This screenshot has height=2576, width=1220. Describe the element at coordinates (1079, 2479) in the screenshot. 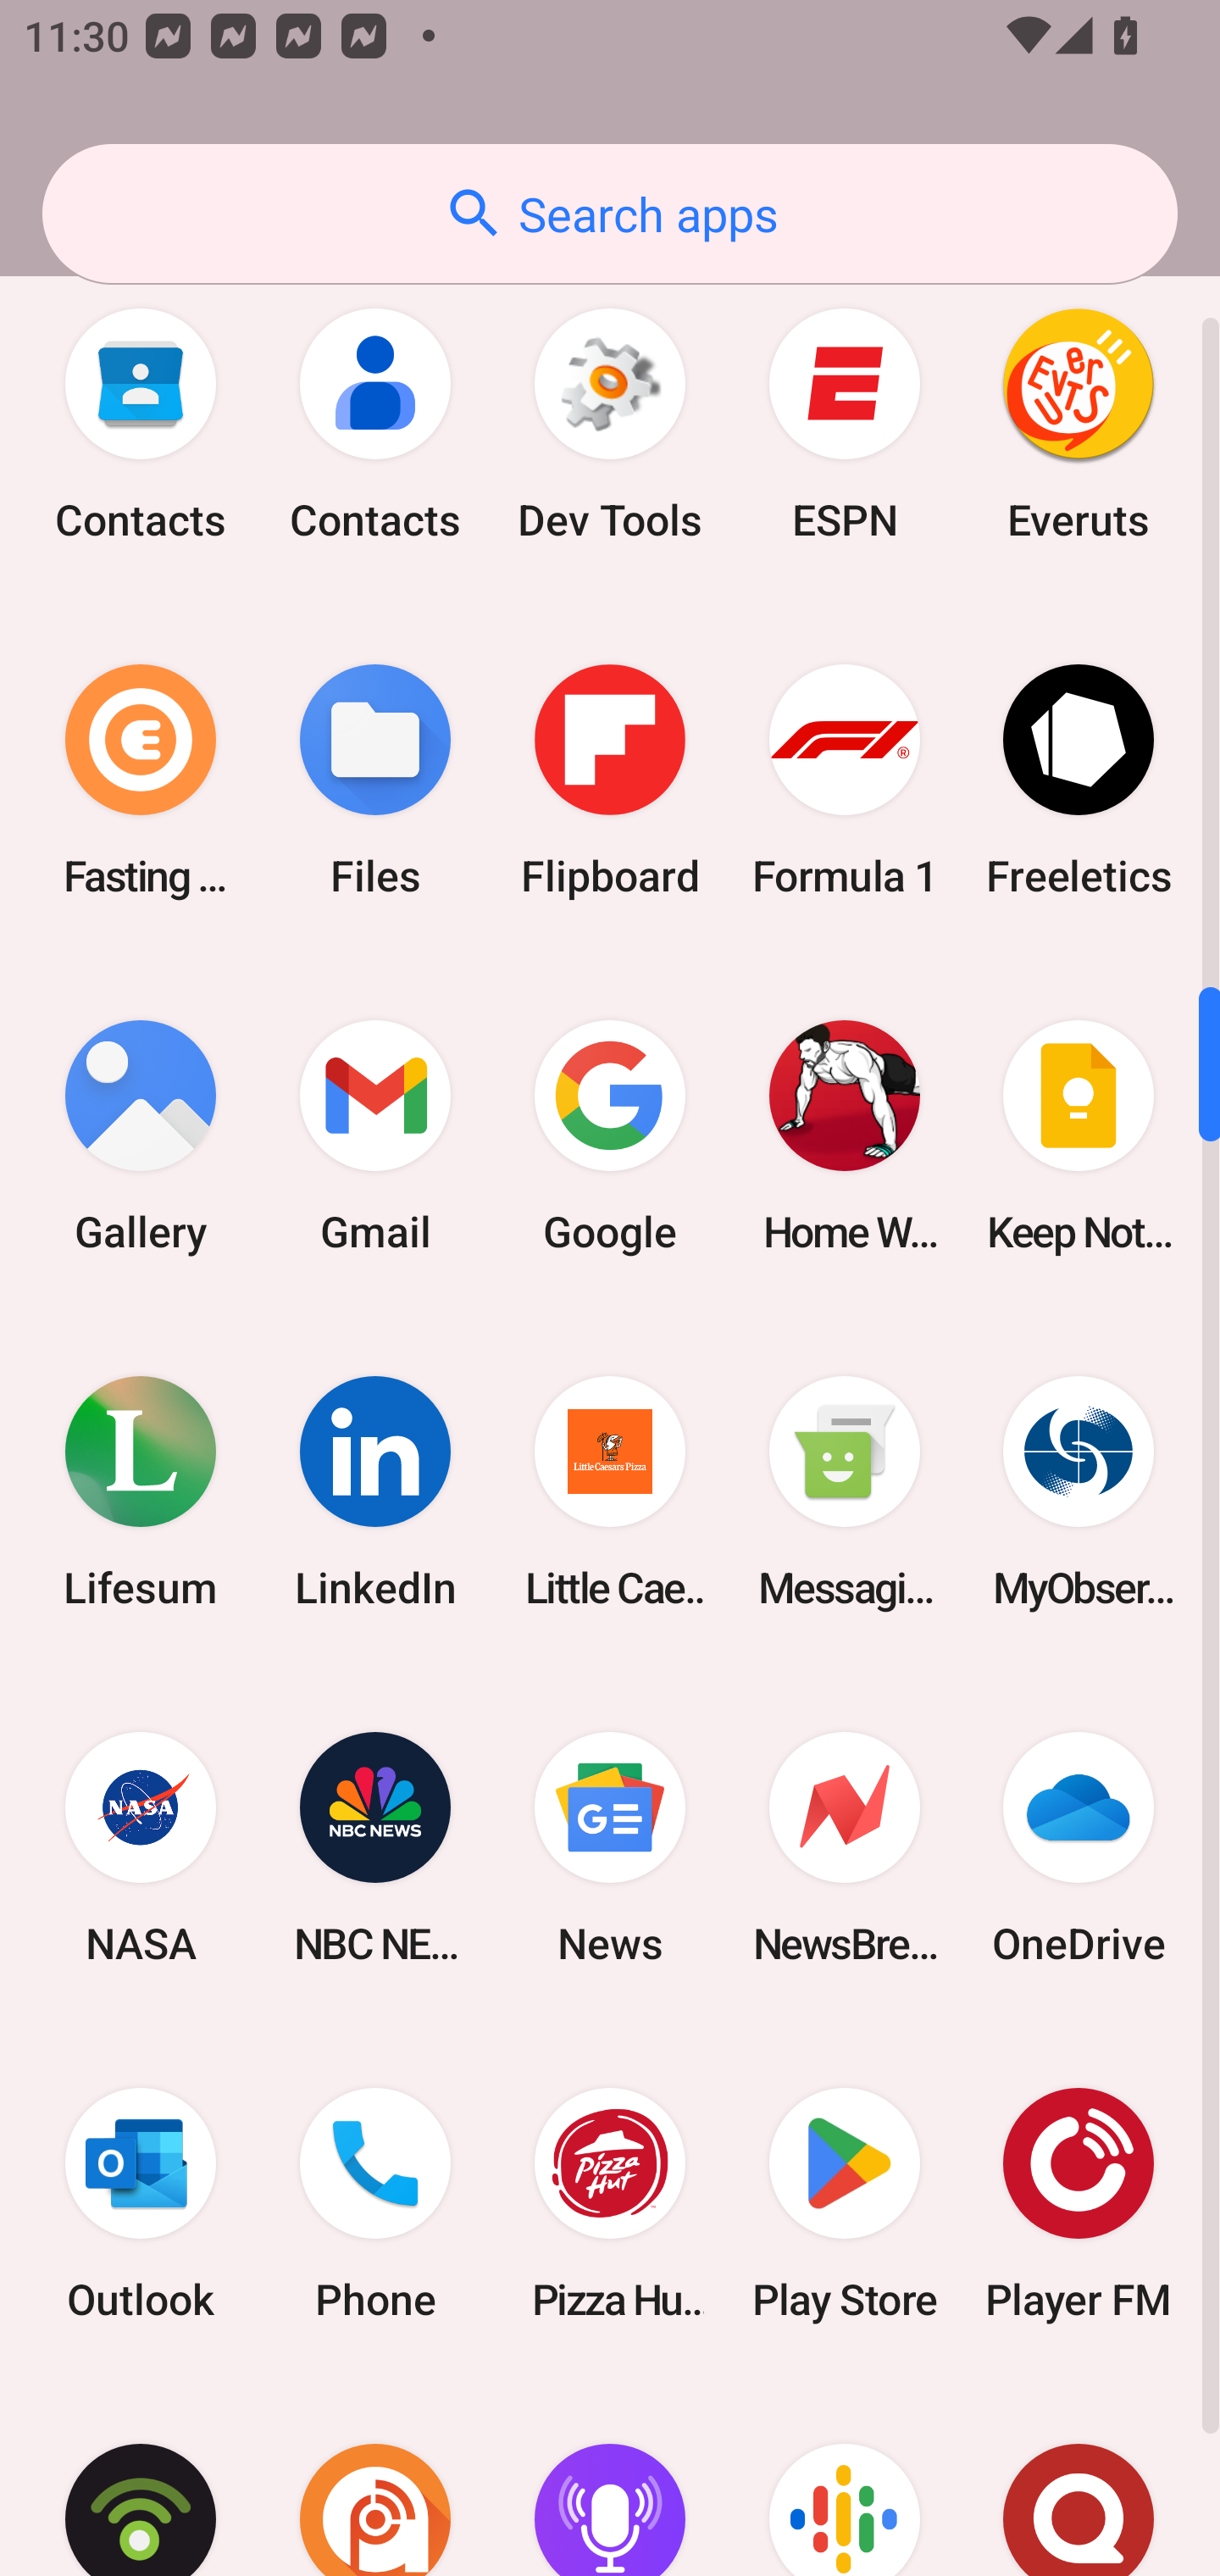

I see `Quora` at that location.